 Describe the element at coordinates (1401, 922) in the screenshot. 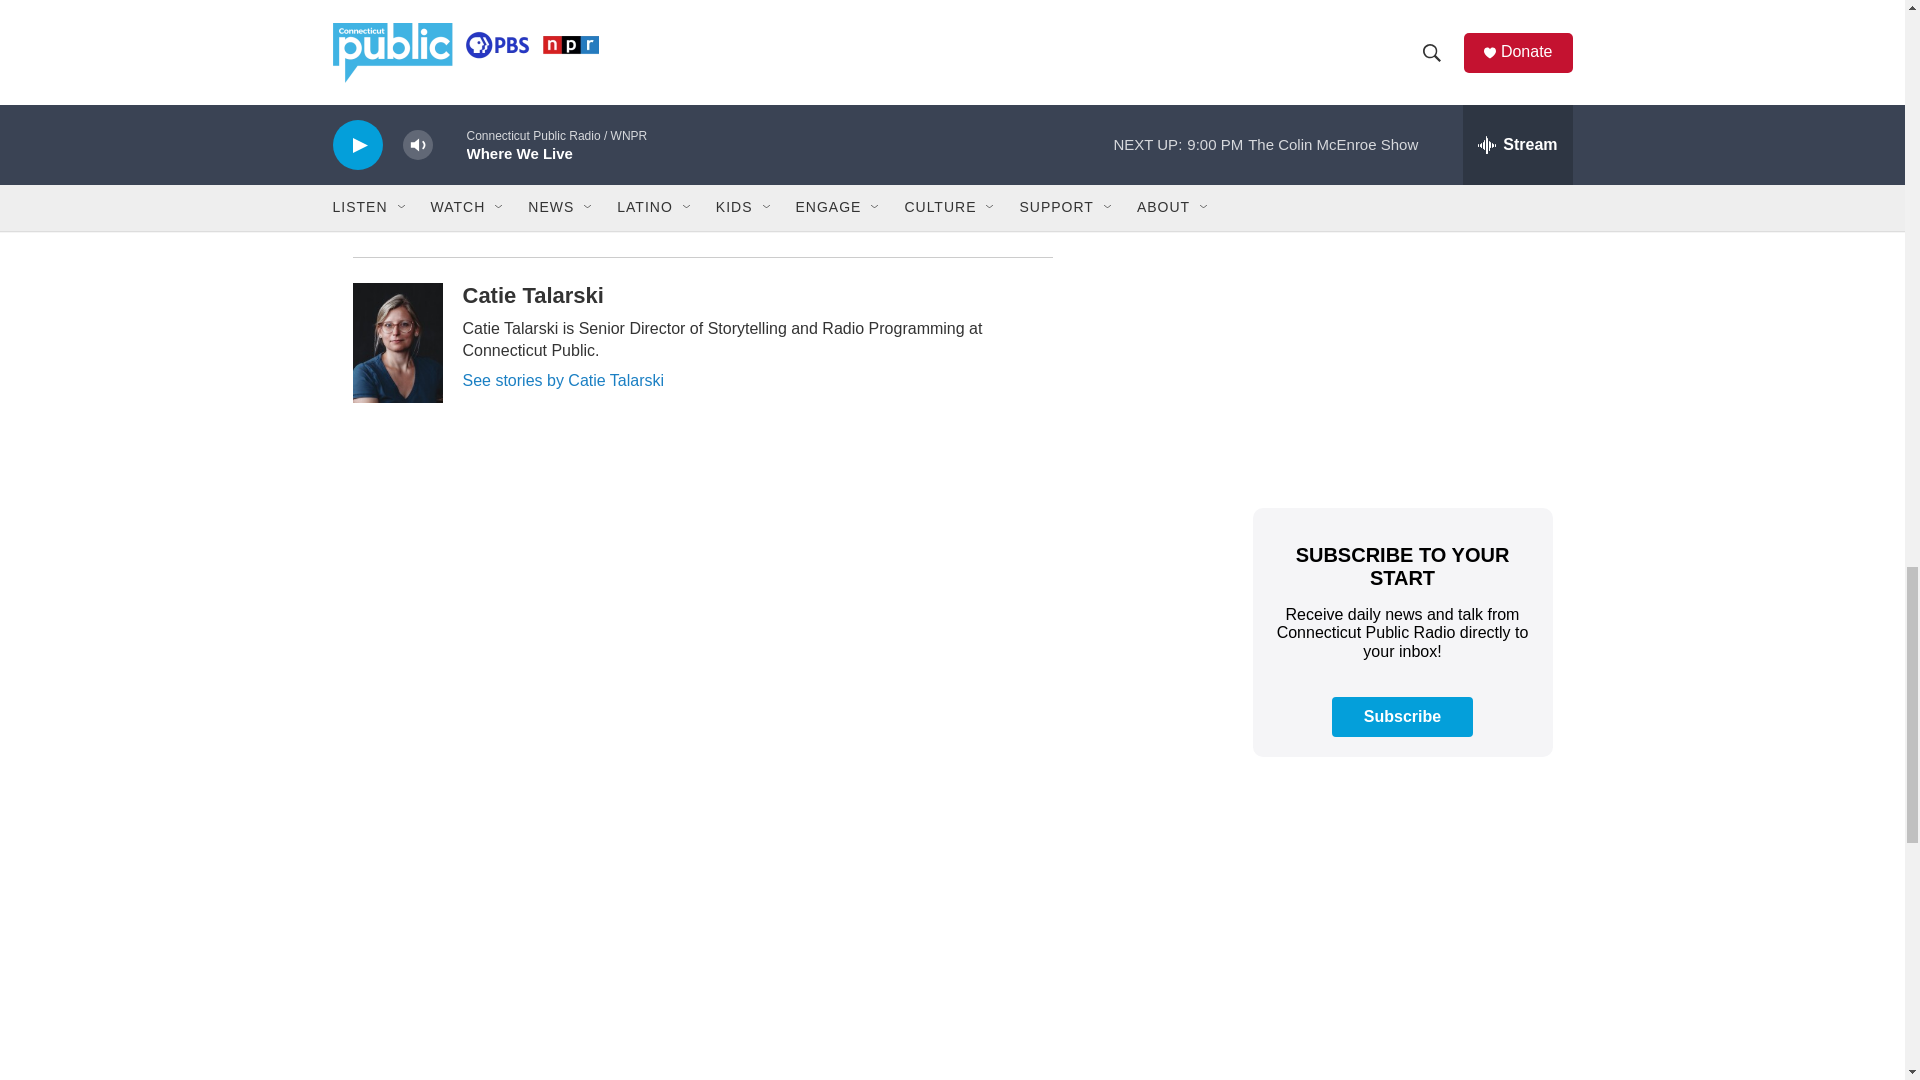

I see `3rd party ad content` at that location.